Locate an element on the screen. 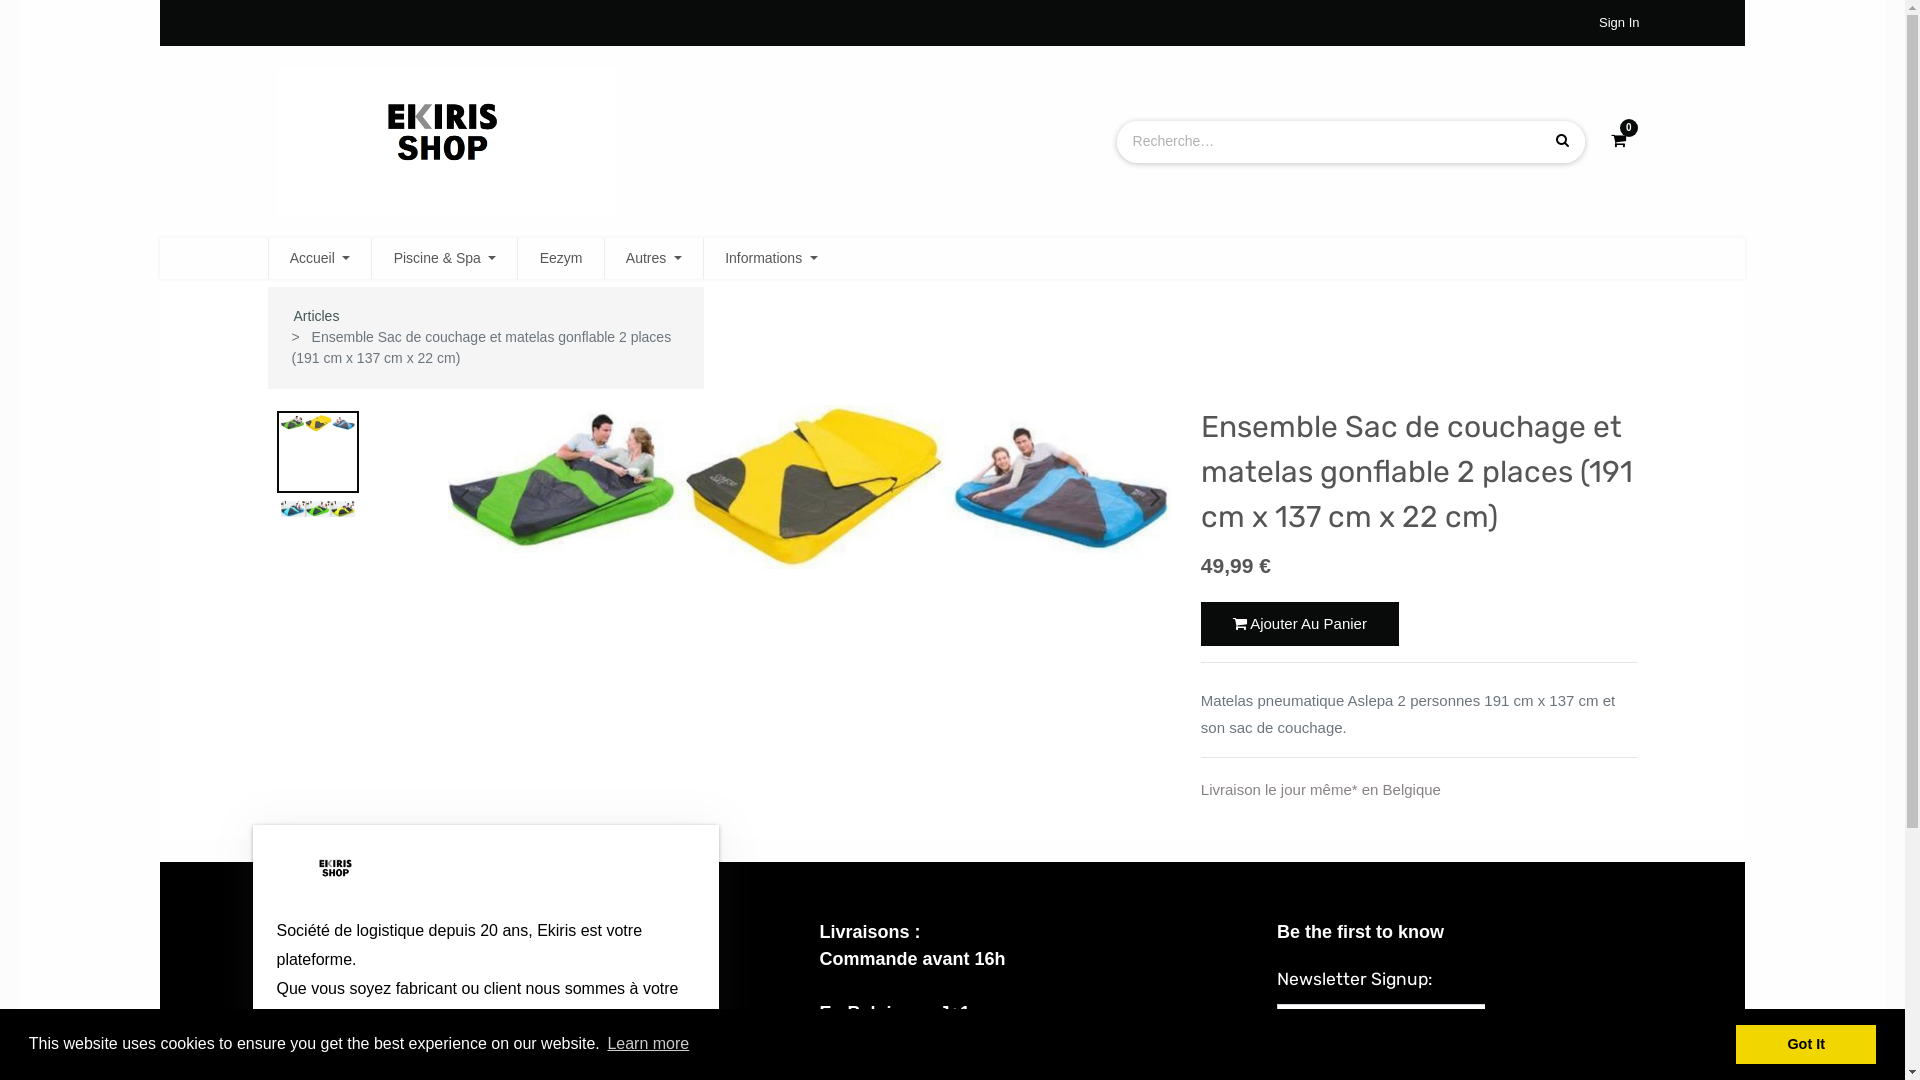 The height and width of the screenshot is (1080, 1920). Informations is located at coordinates (772, 258).